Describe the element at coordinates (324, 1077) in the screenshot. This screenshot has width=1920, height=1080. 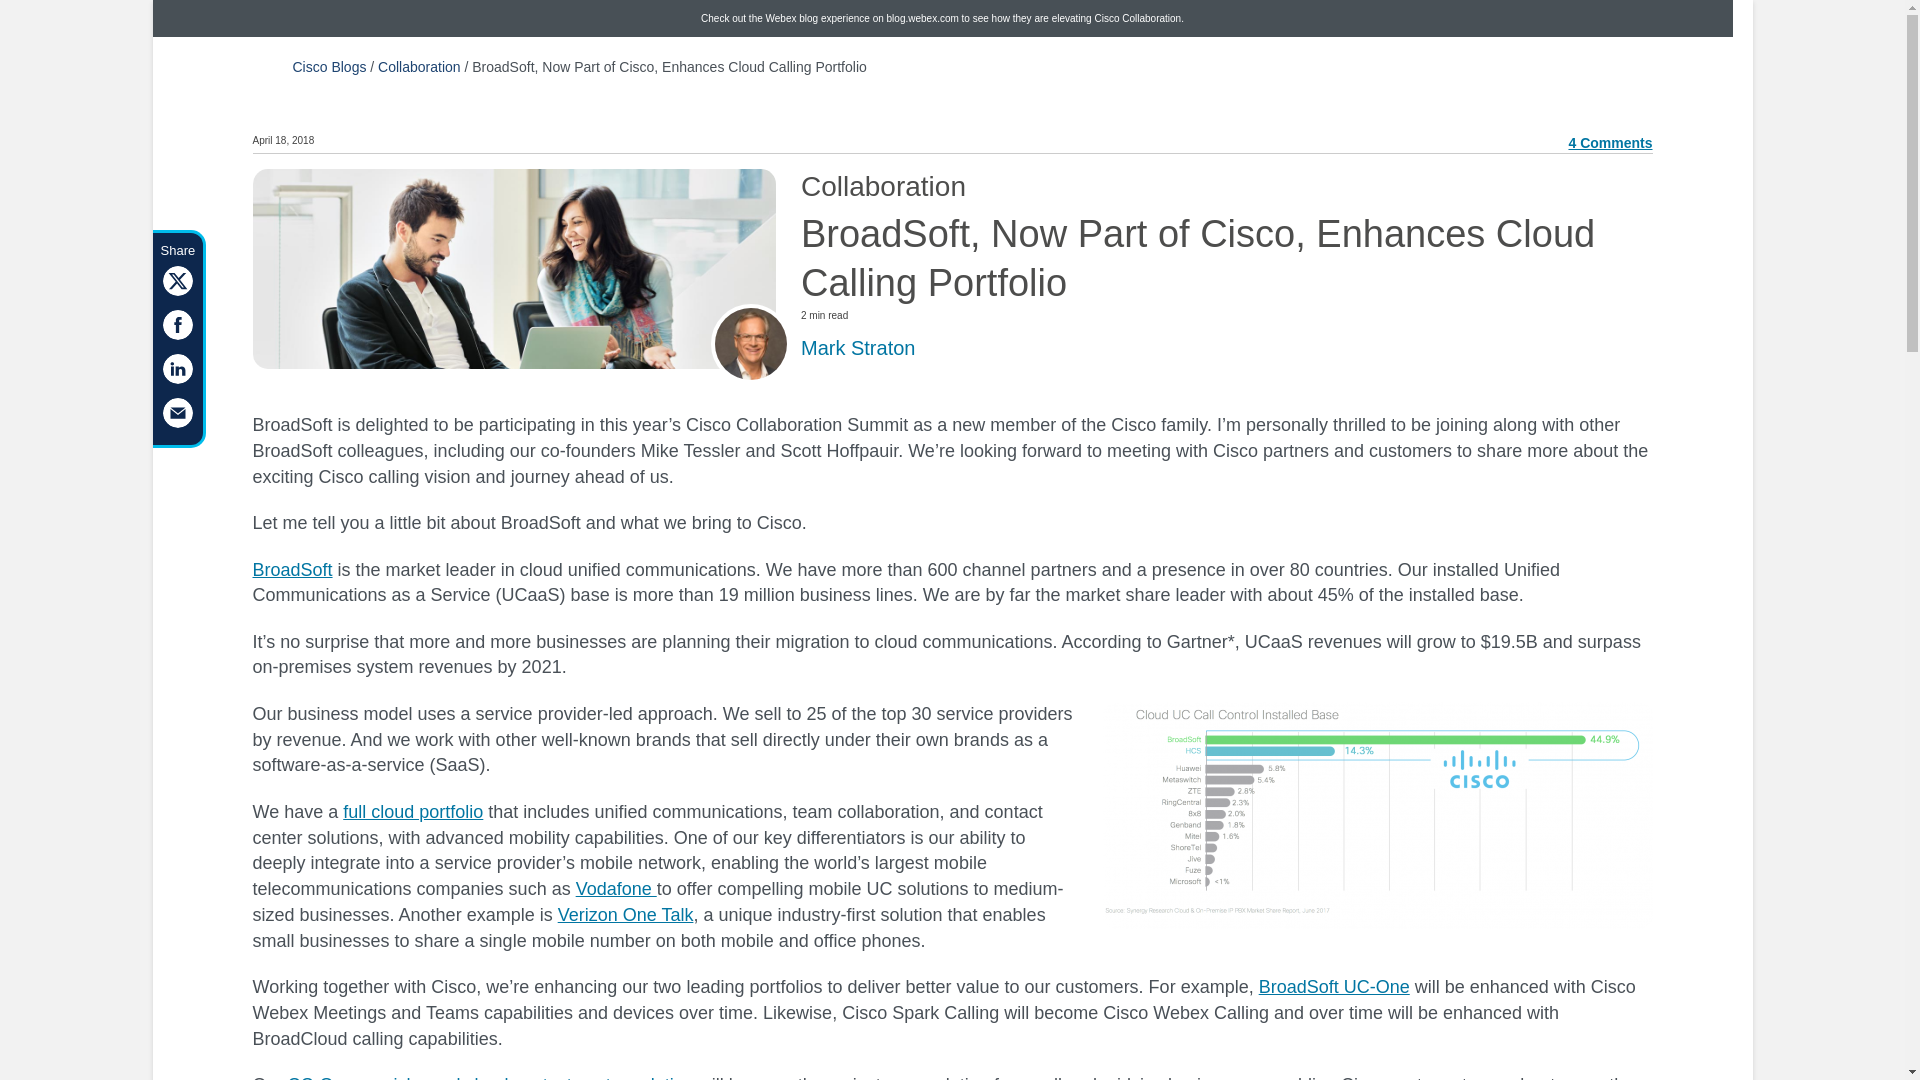
I see `CC-One` at that location.